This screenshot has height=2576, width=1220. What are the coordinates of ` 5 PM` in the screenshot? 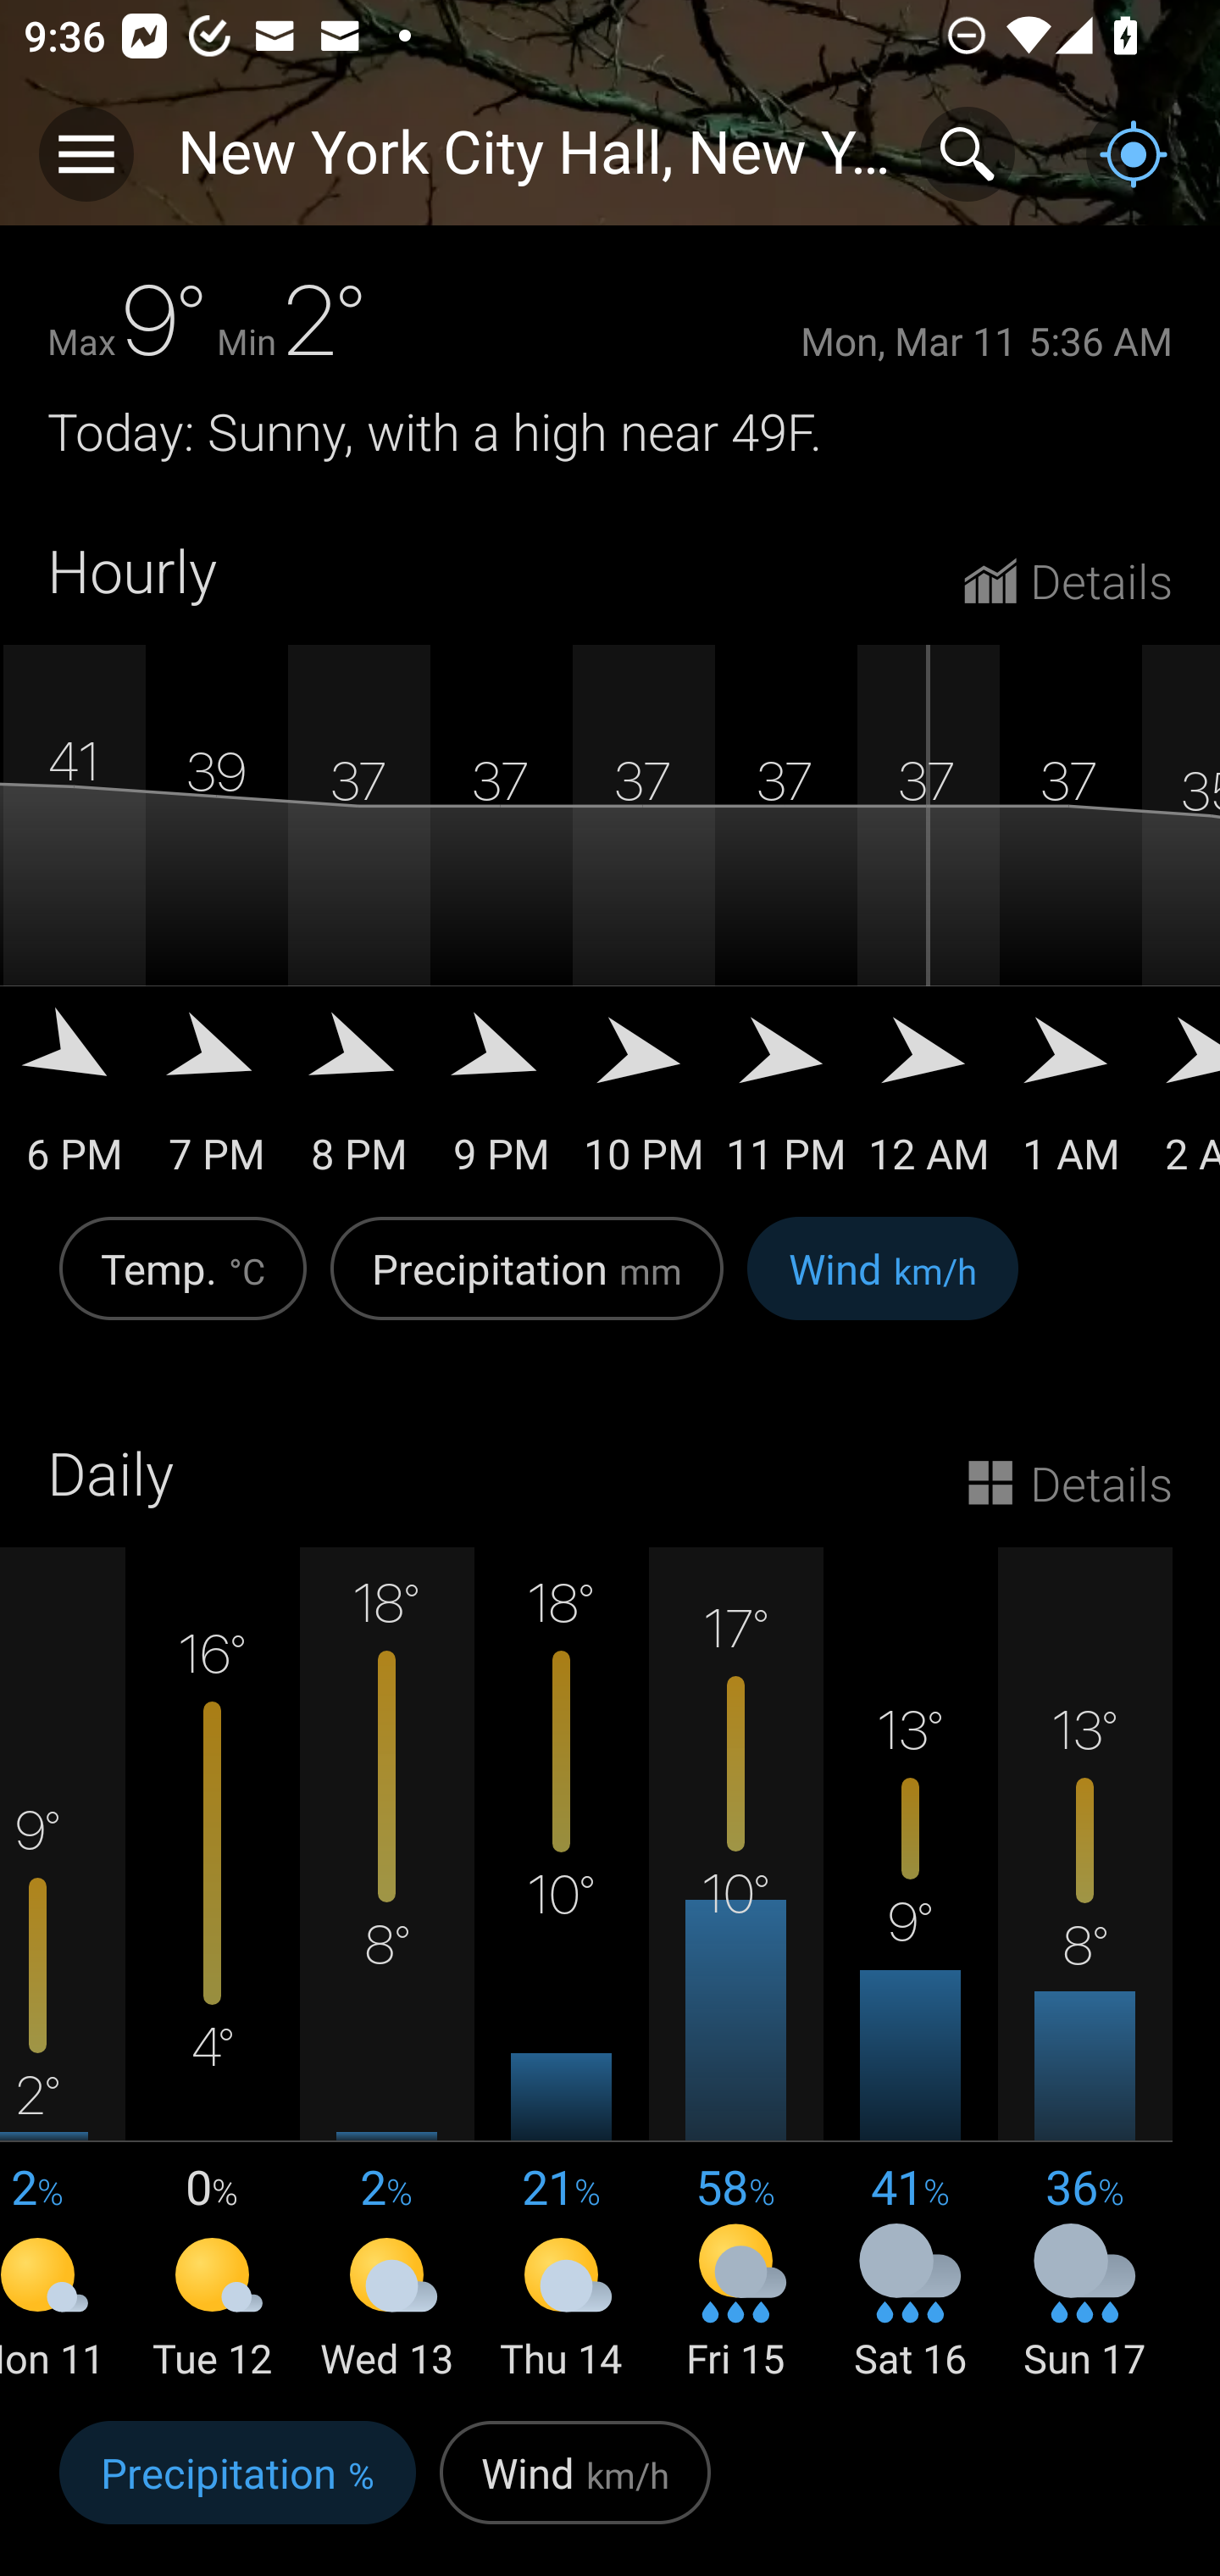 It's located at (2, 1102).